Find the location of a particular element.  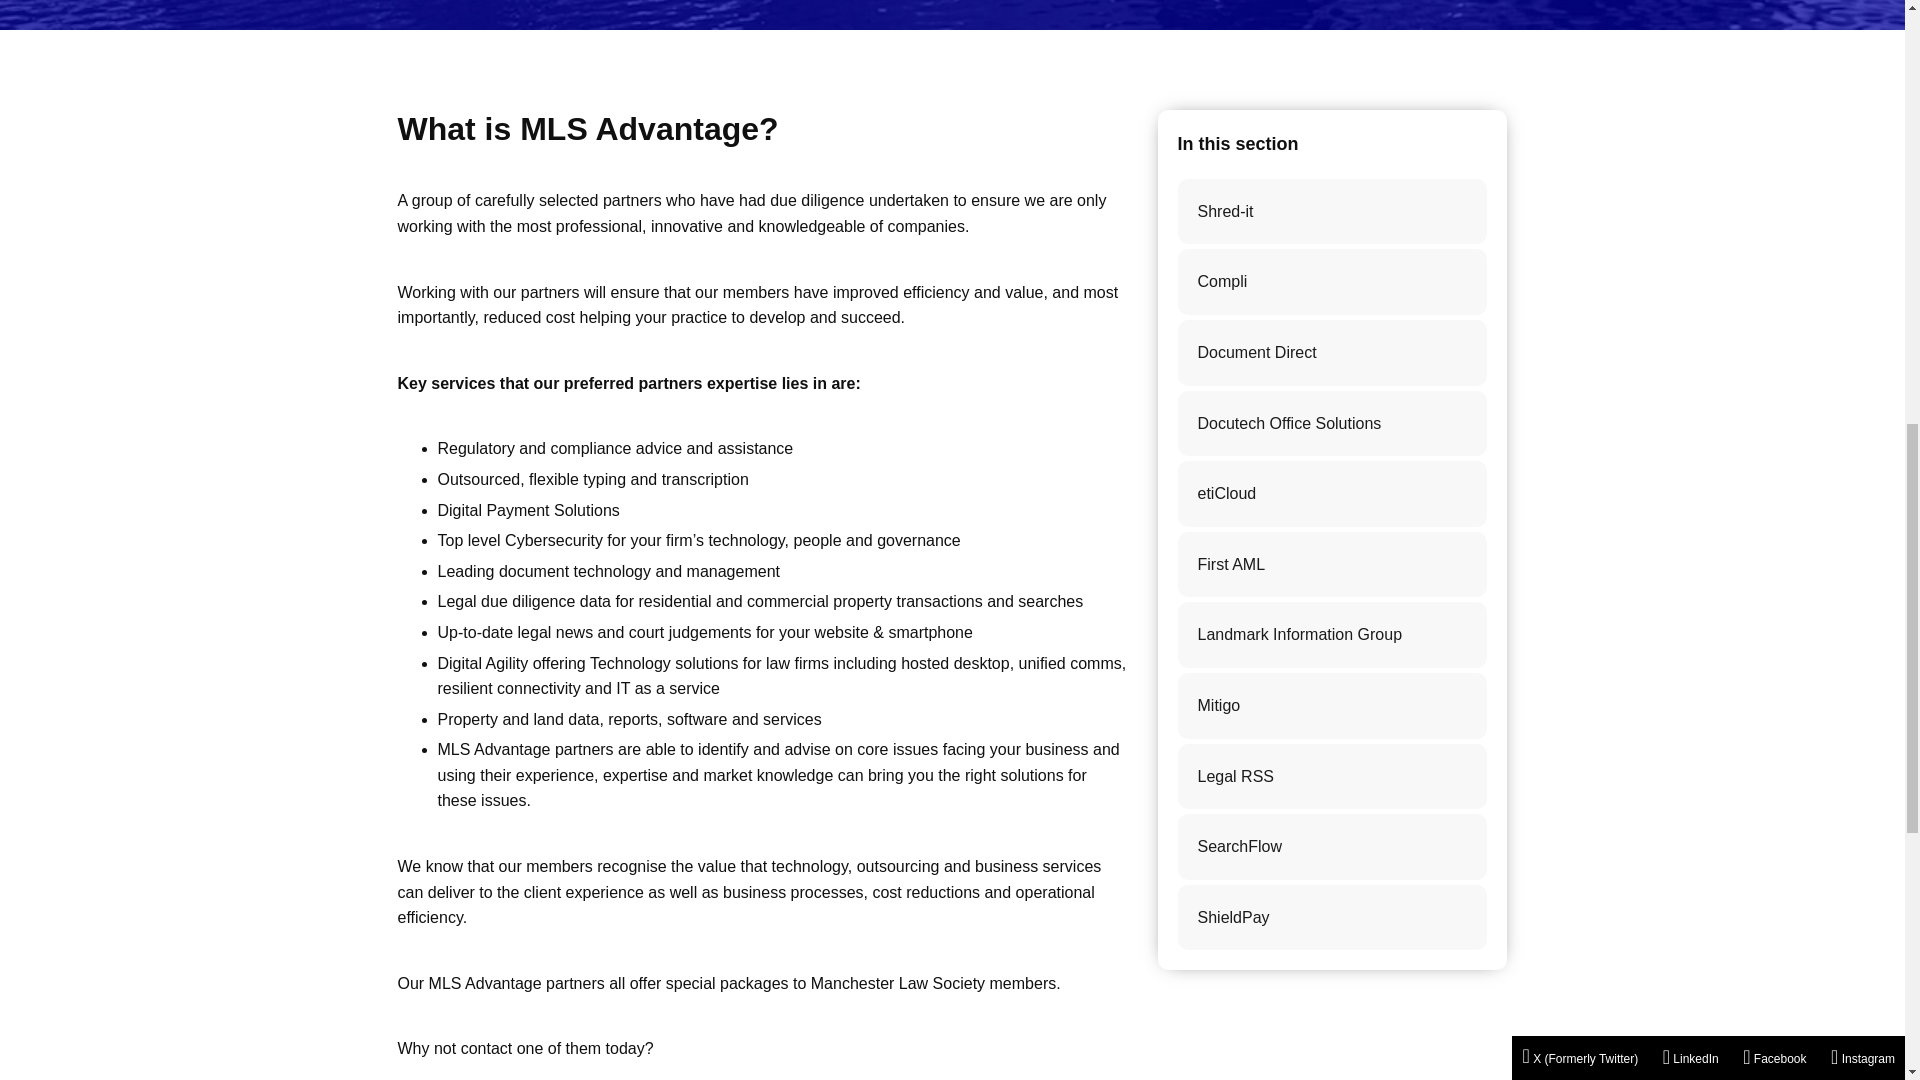

Legal RSS is located at coordinates (1333, 777).